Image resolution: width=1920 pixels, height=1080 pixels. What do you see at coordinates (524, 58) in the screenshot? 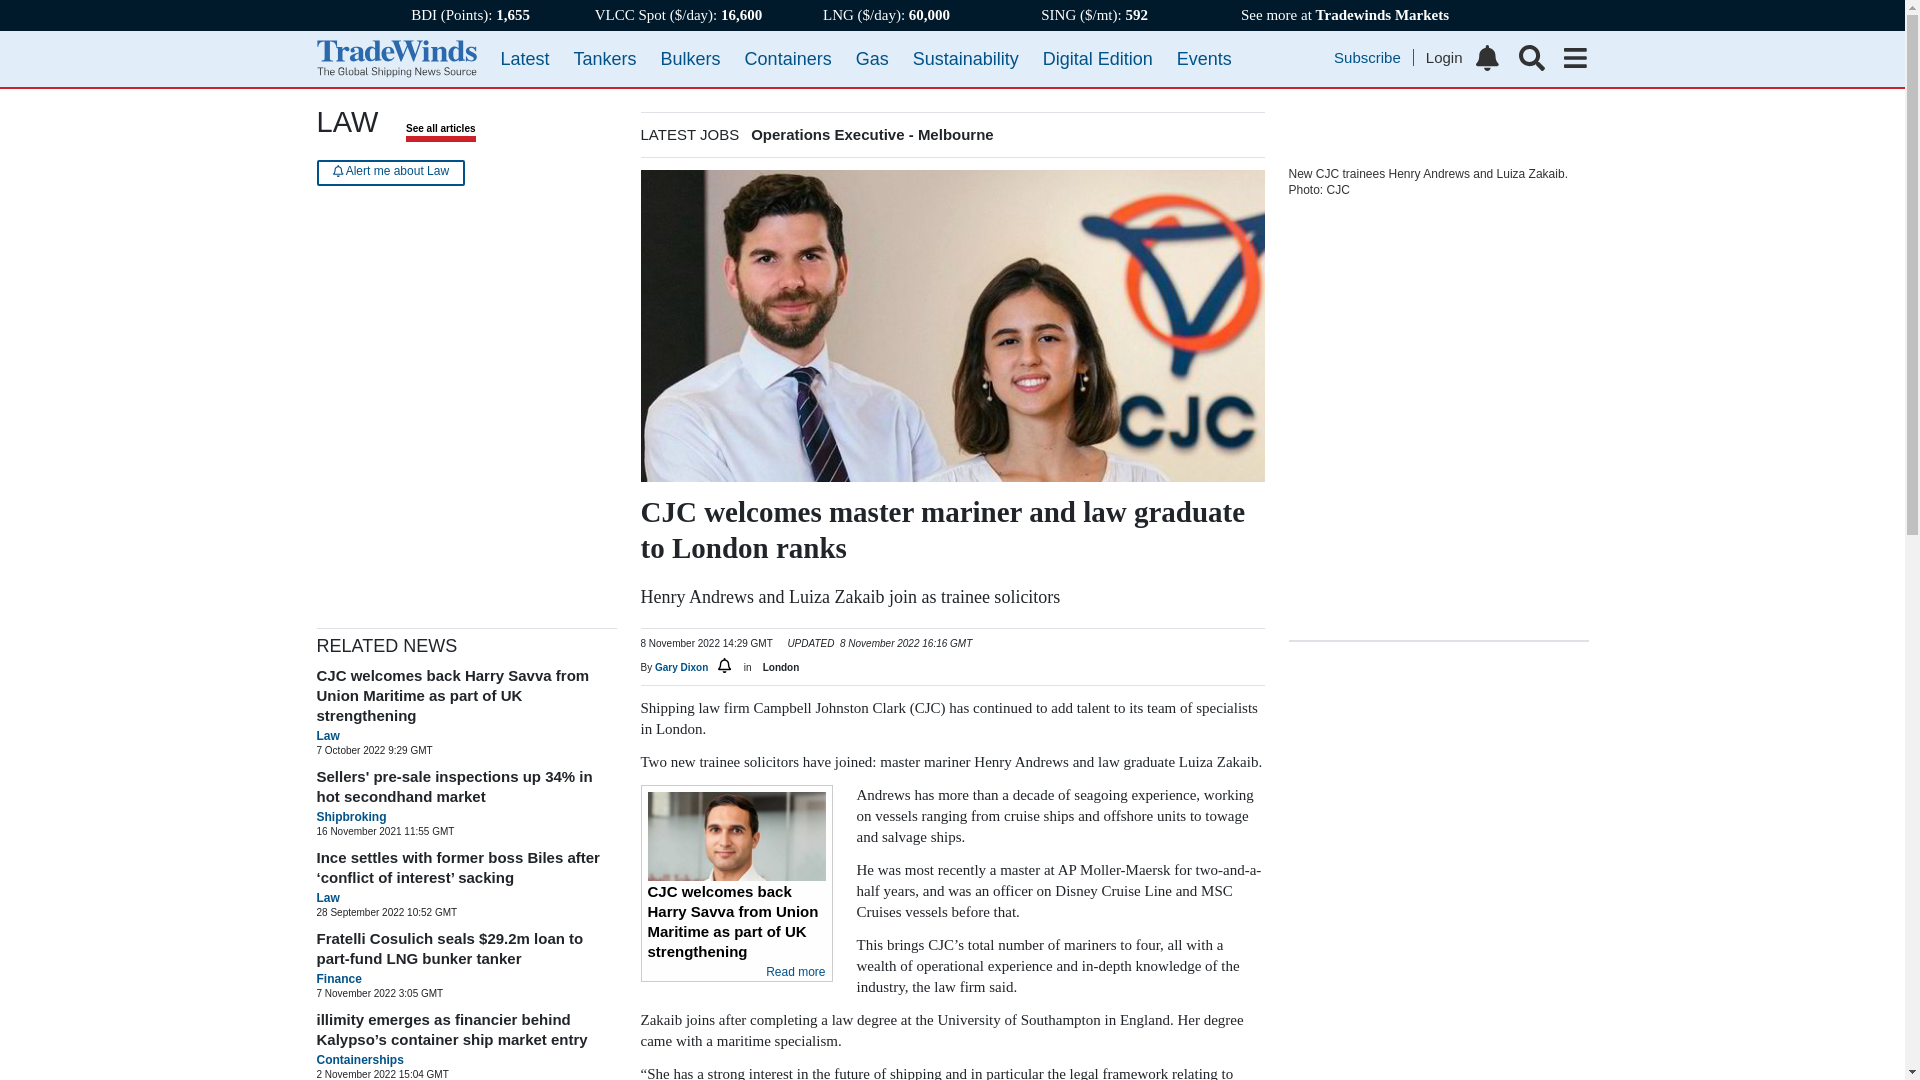
I see `Latest` at bounding box center [524, 58].